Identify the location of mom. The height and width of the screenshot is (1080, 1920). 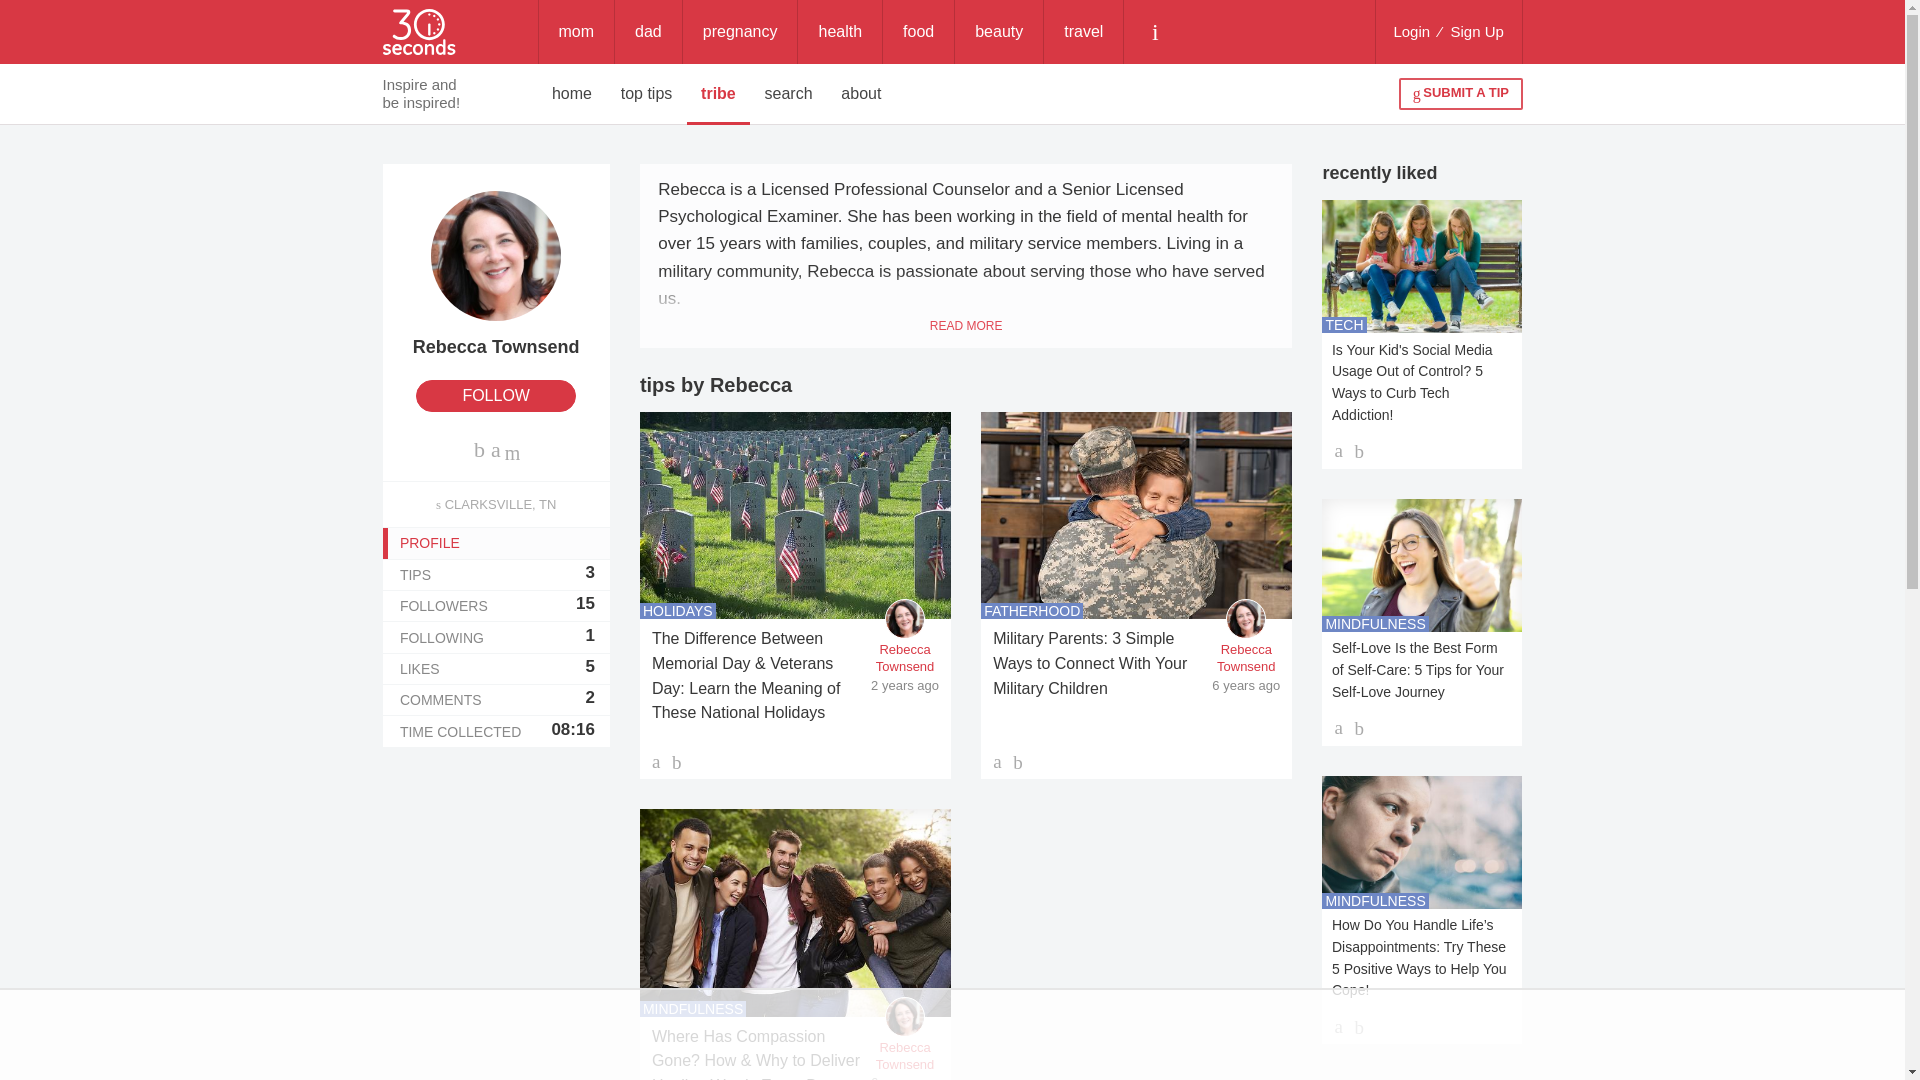
(576, 32).